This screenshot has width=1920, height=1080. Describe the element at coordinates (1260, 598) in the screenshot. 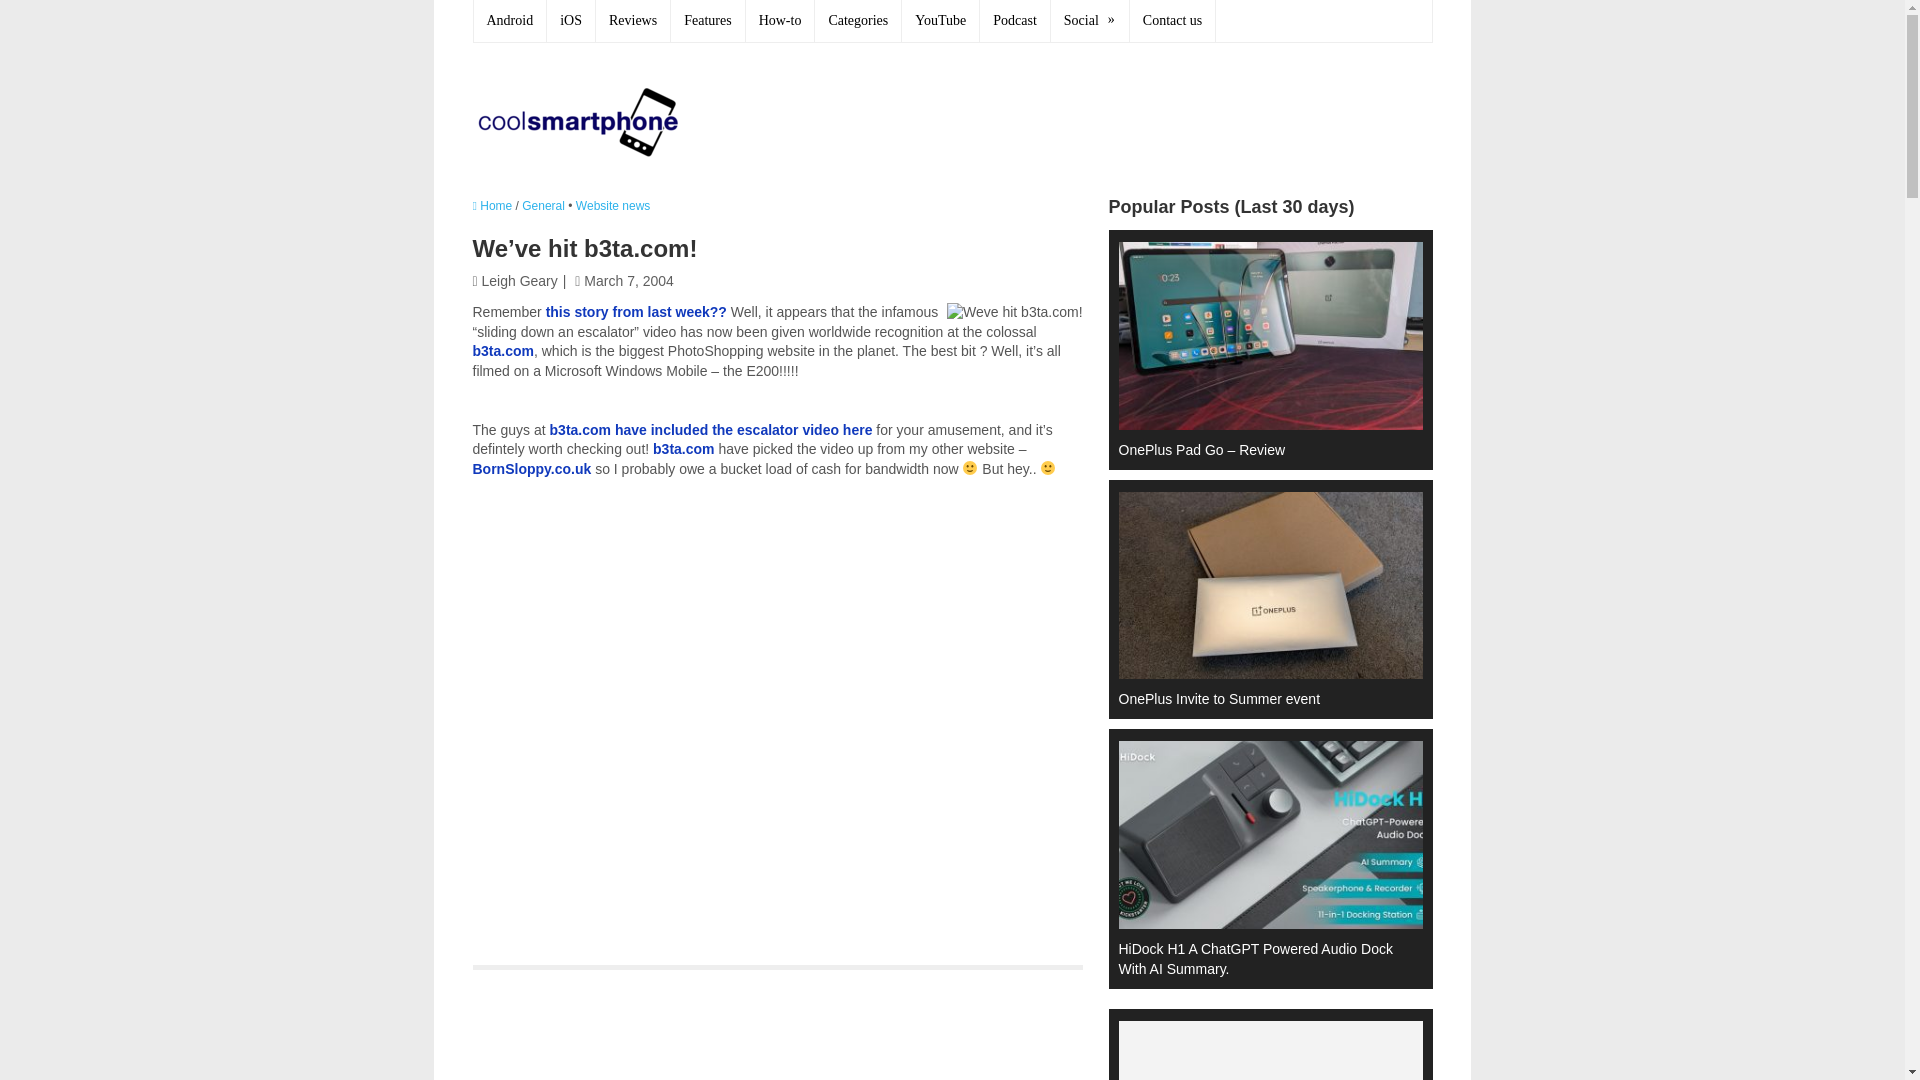

I see `OnePlus Invite to Summer event` at that location.